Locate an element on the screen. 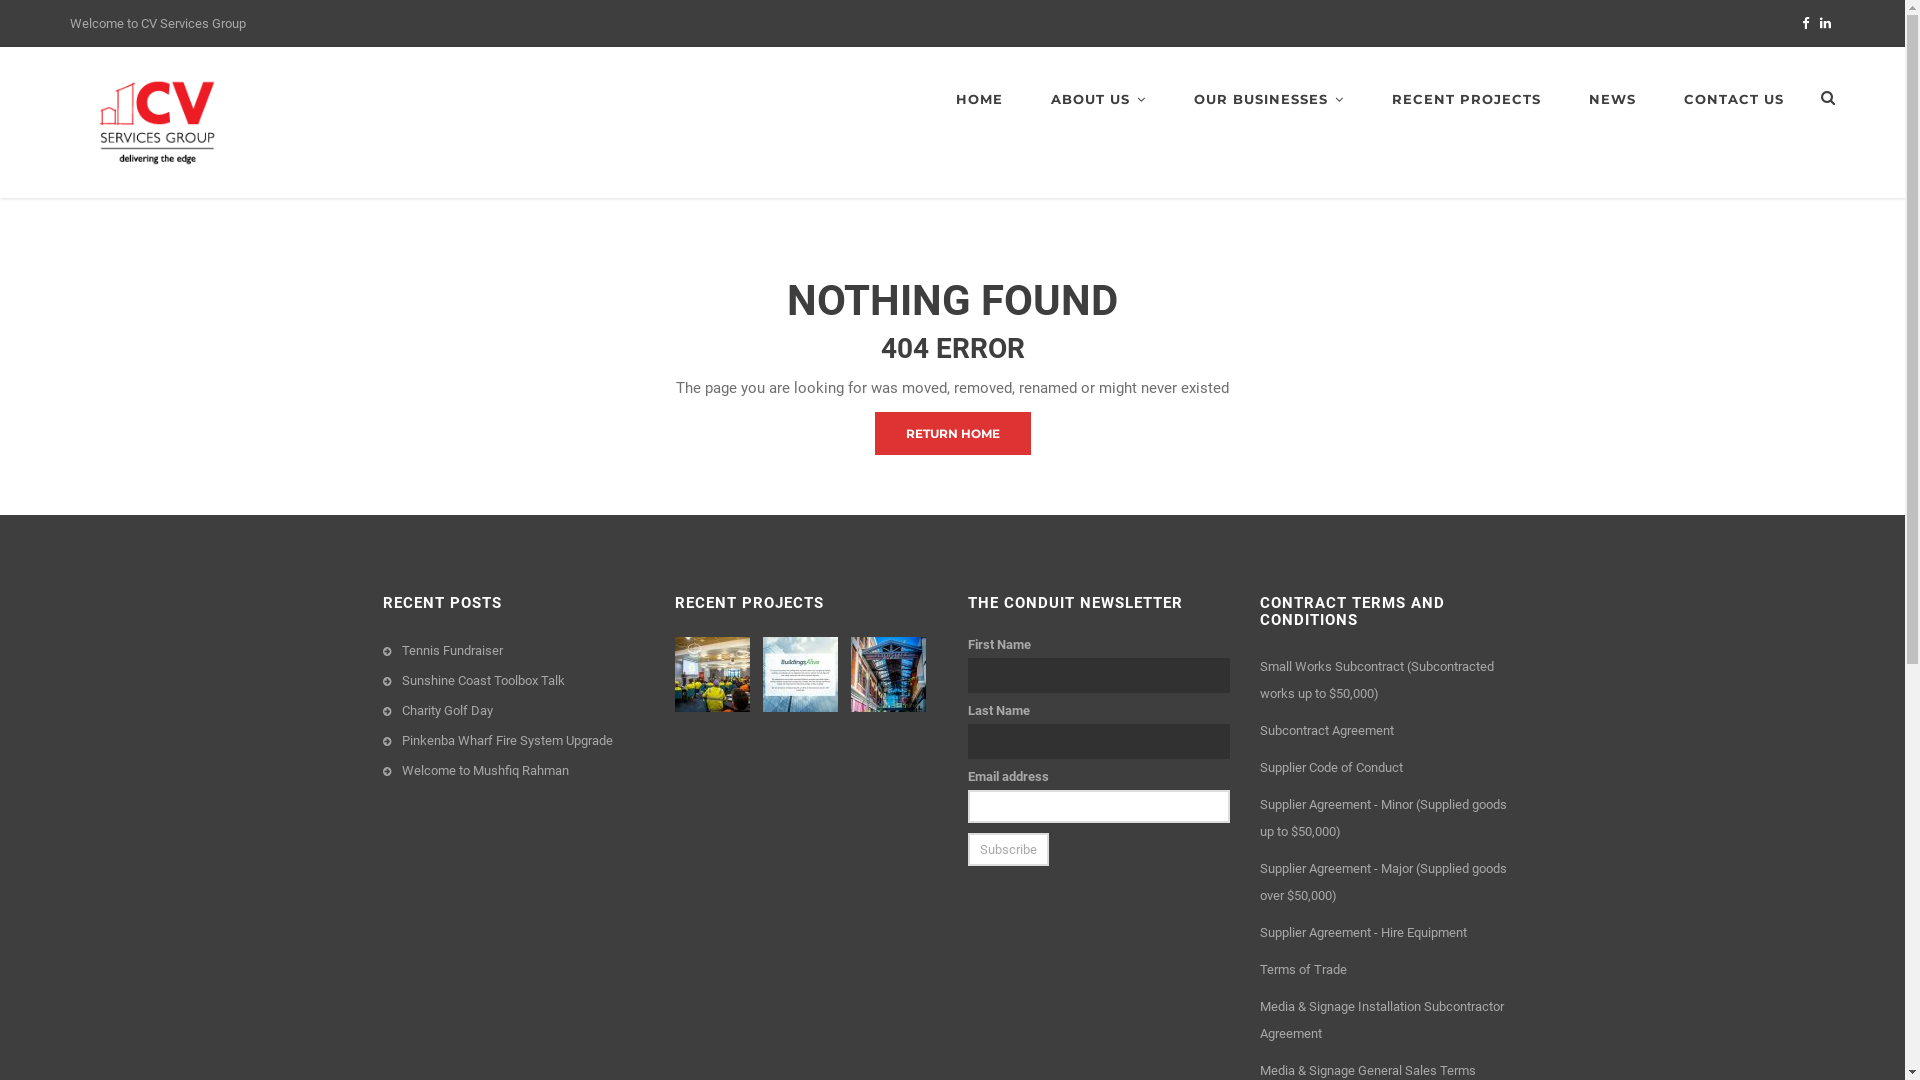  Pinkenba Wharf Fire System Upgrade is located at coordinates (508, 740).